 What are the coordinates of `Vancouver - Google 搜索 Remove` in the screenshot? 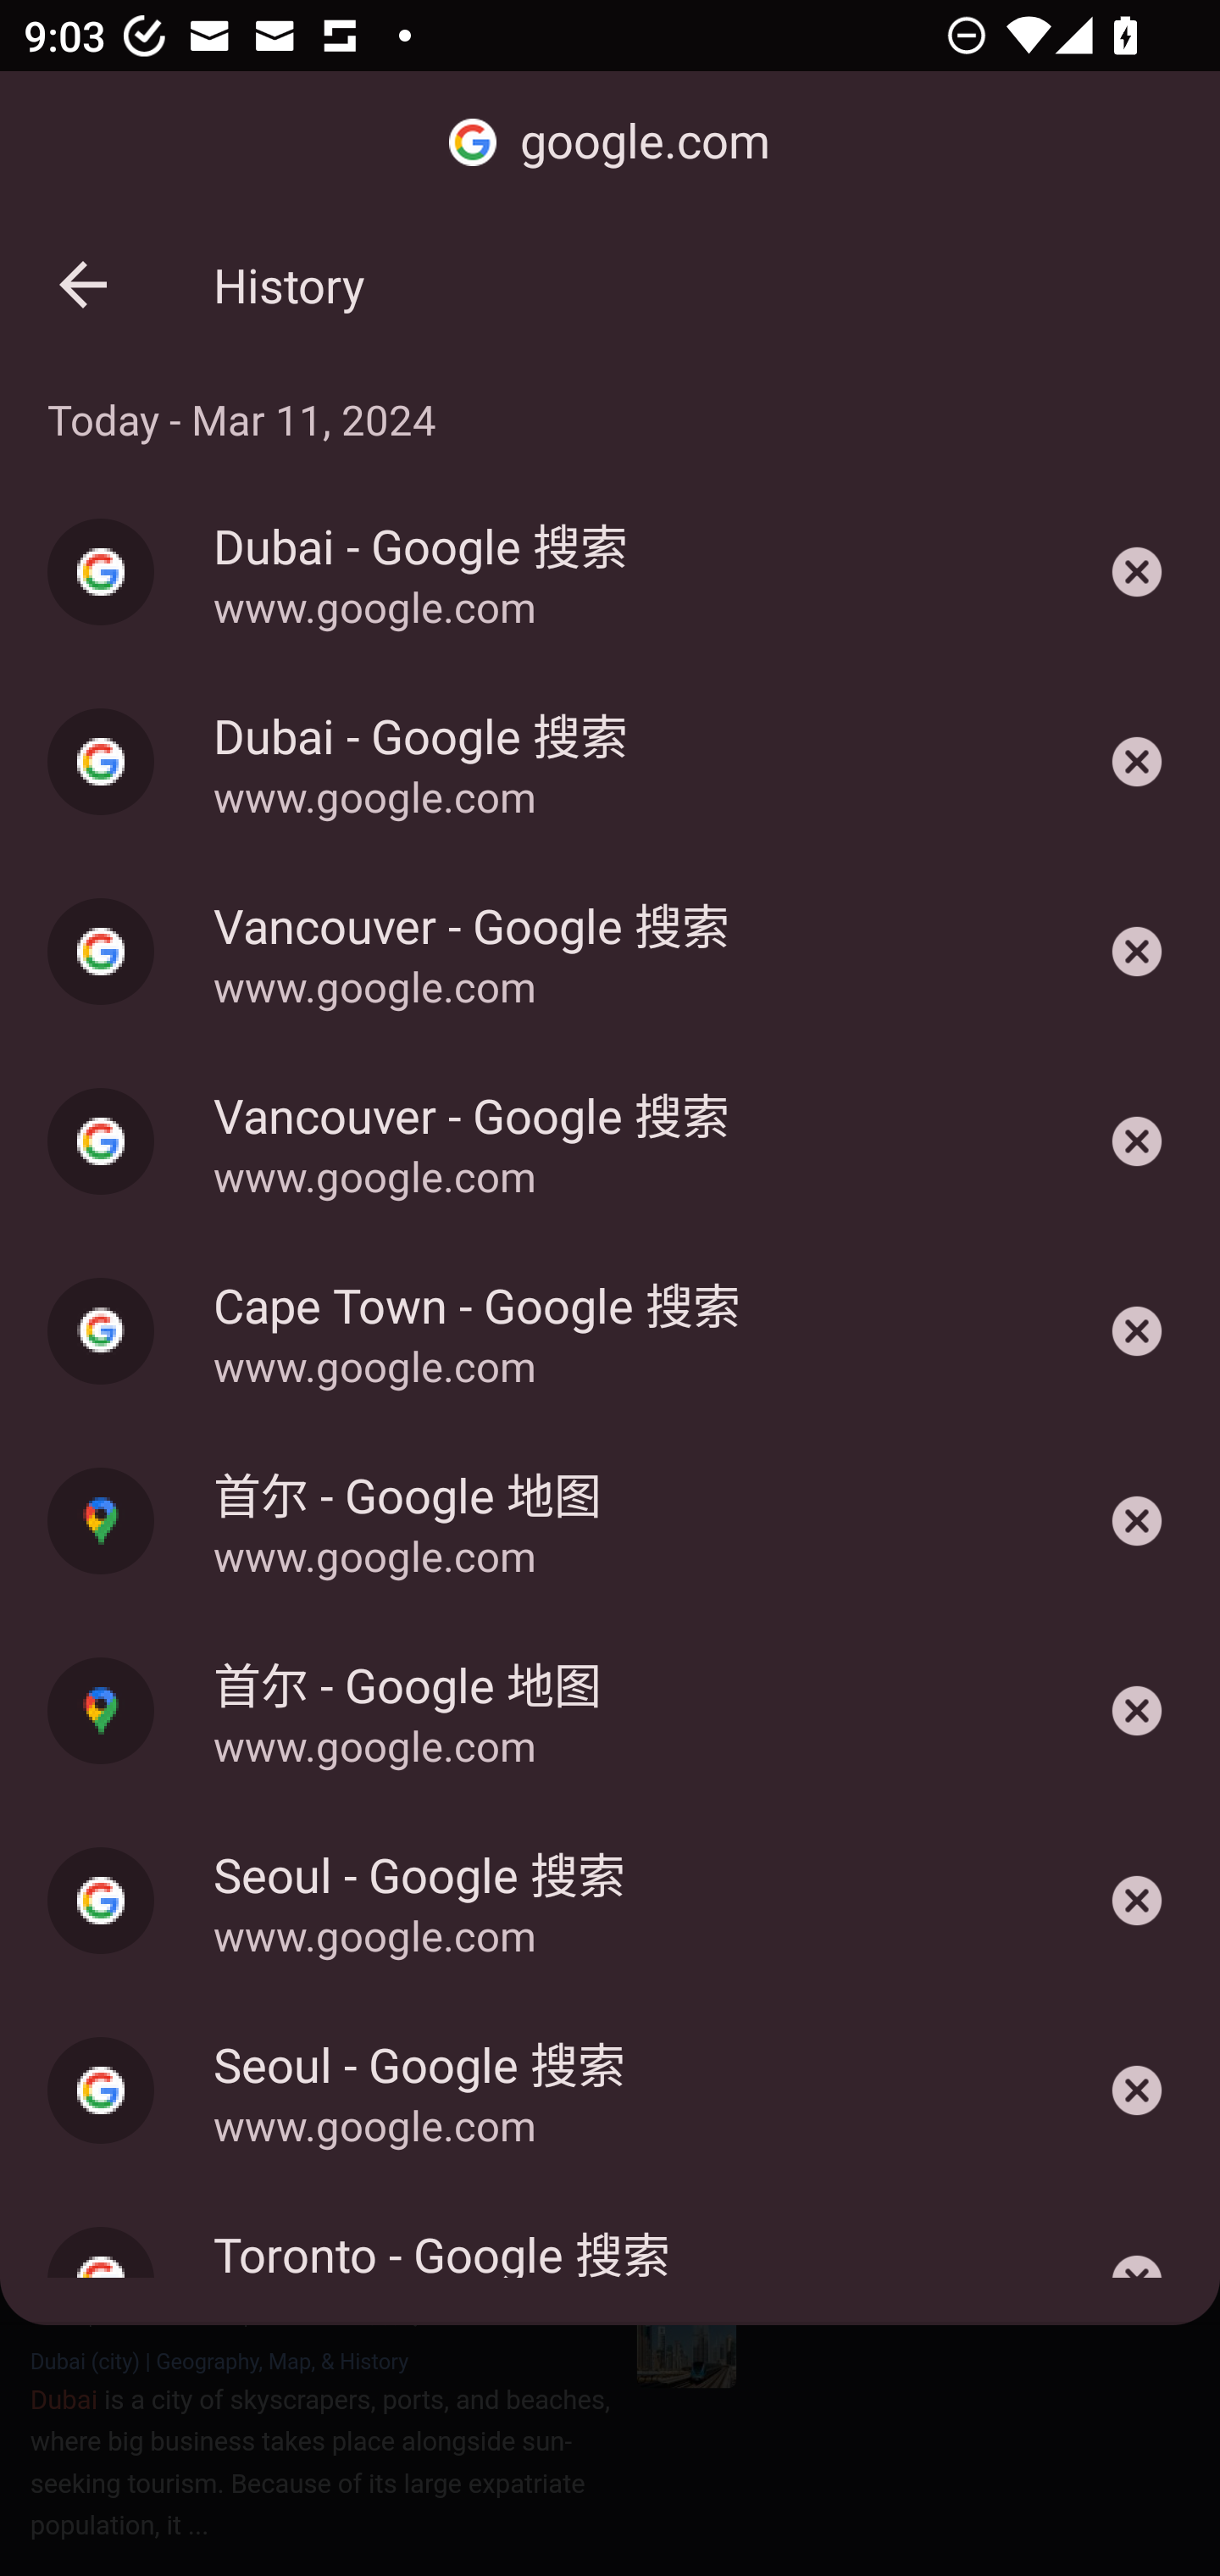 It's located at (1137, 952).